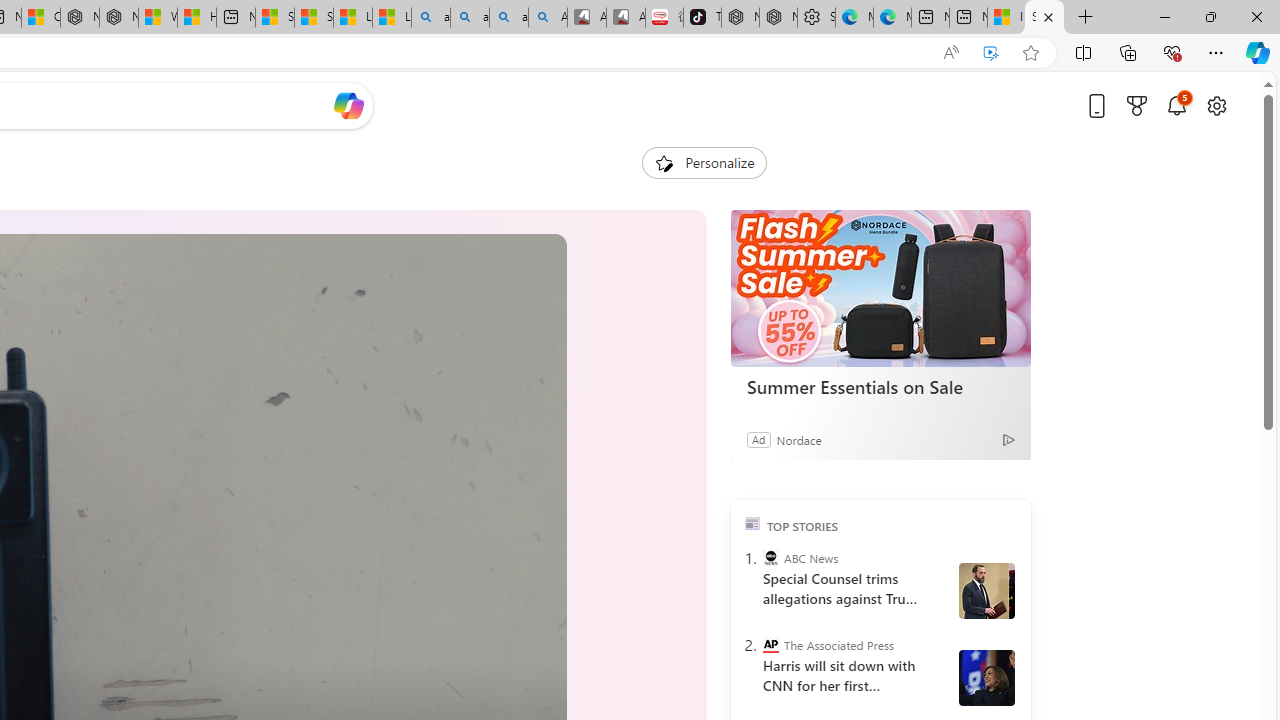  What do you see at coordinates (509, 18) in the screenshot?
I see `amazon - Search Images` at bounding box center [509, 18].